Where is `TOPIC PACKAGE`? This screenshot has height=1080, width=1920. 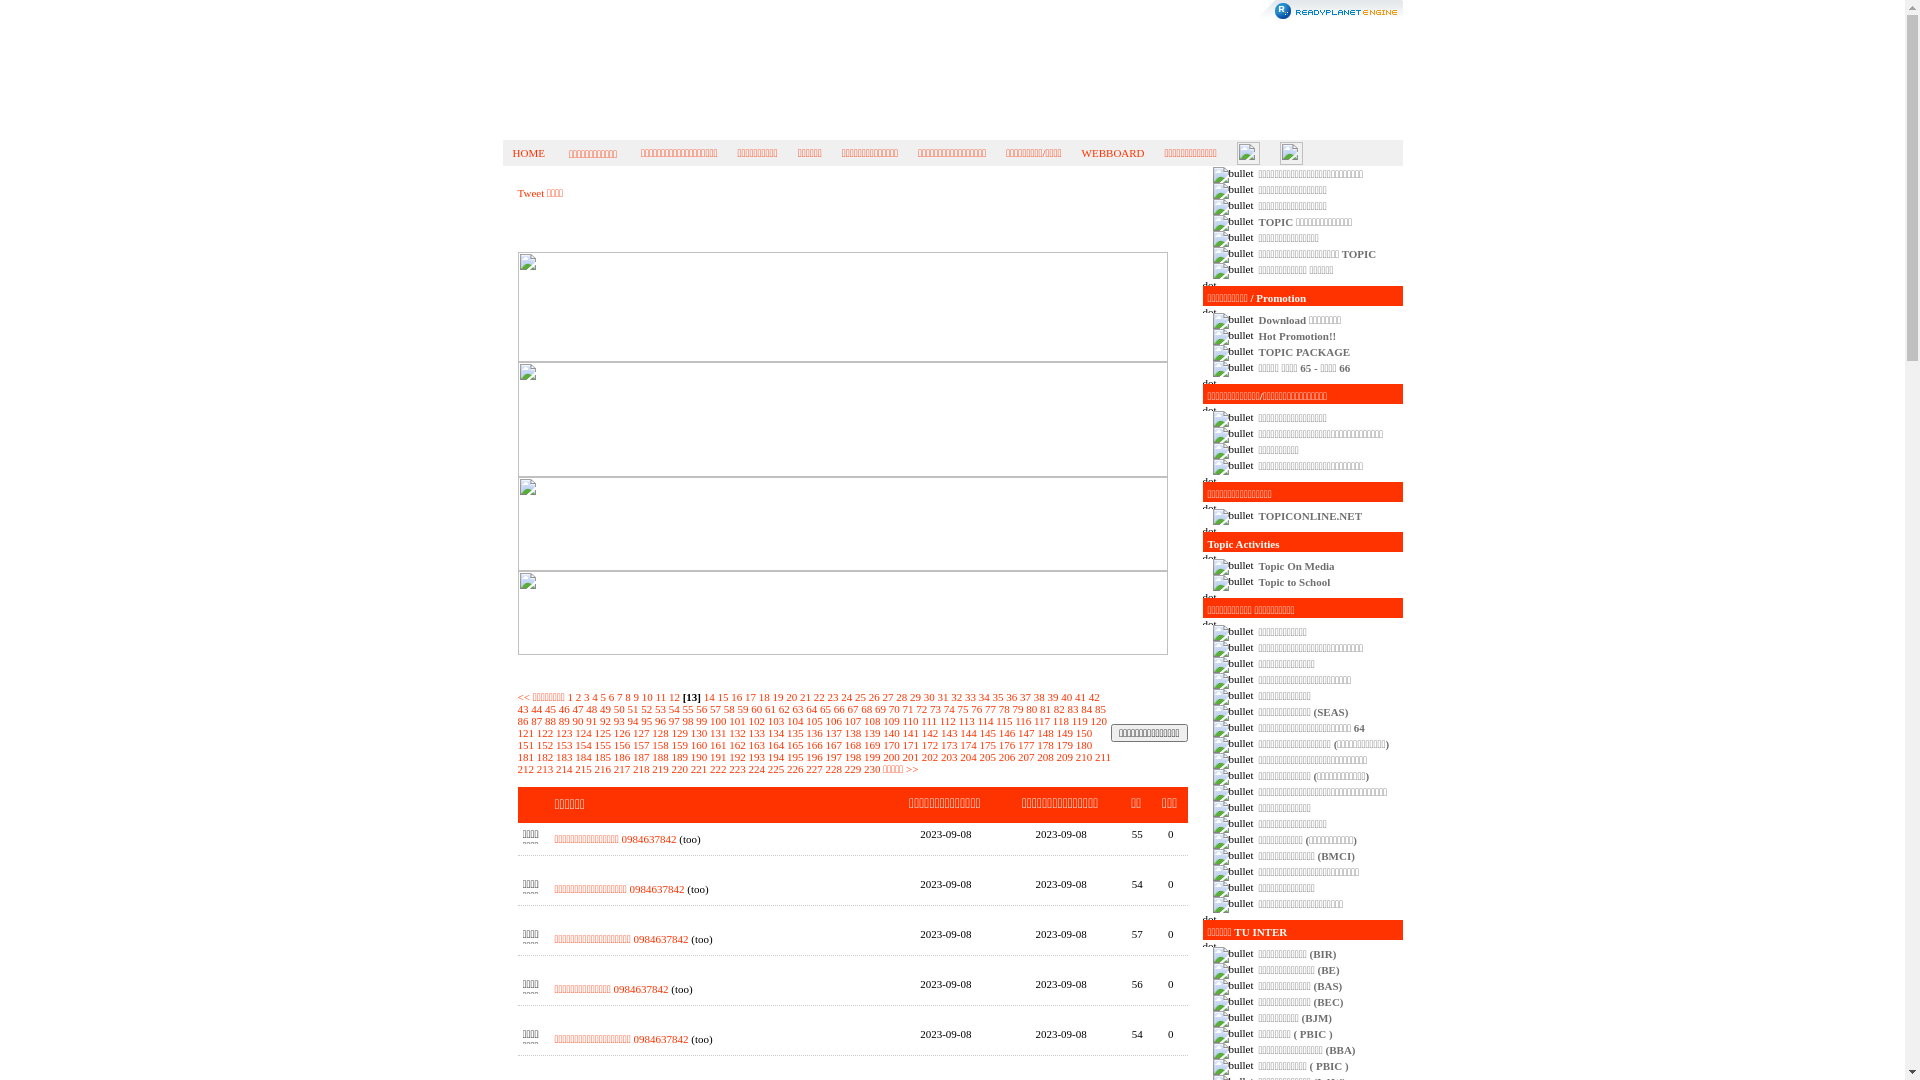 TOPIC PACKAGE is located at coordinates (1305, 352).